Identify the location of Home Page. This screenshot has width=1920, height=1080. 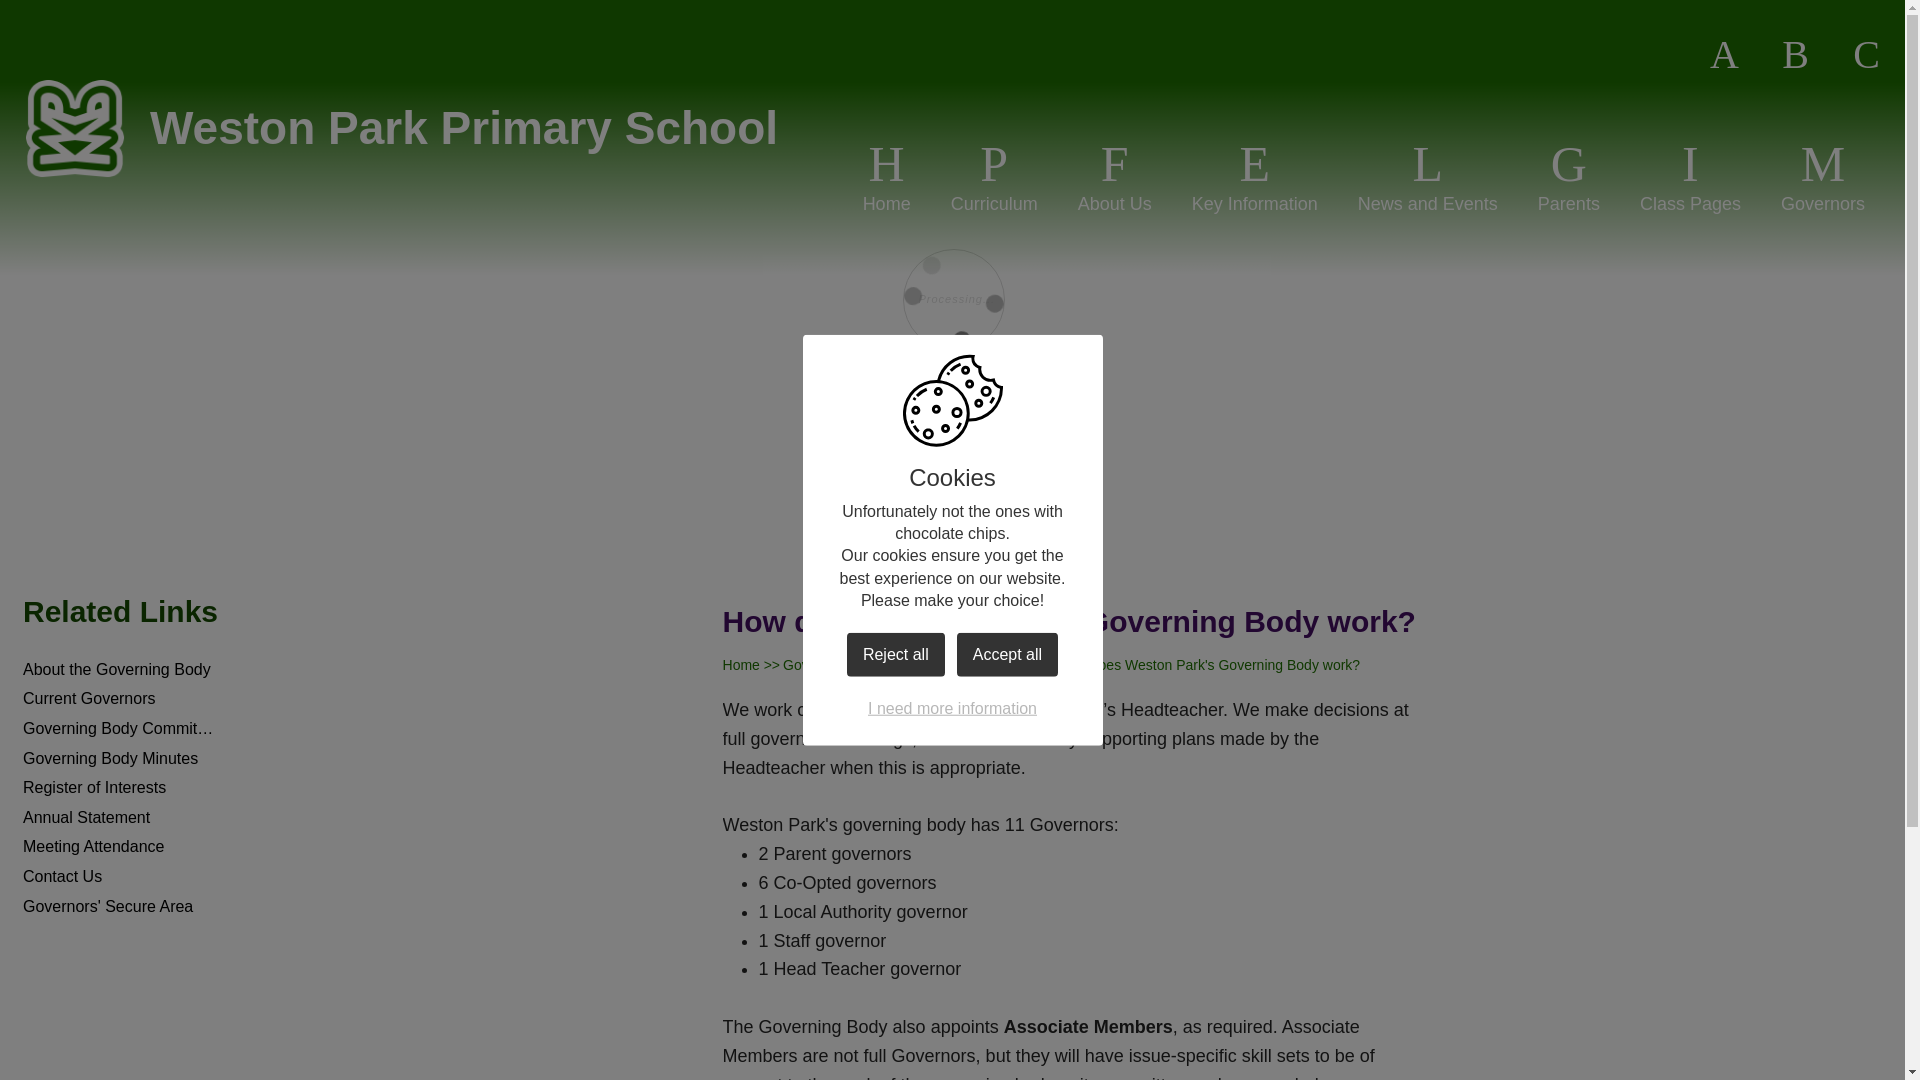
(74, 128).